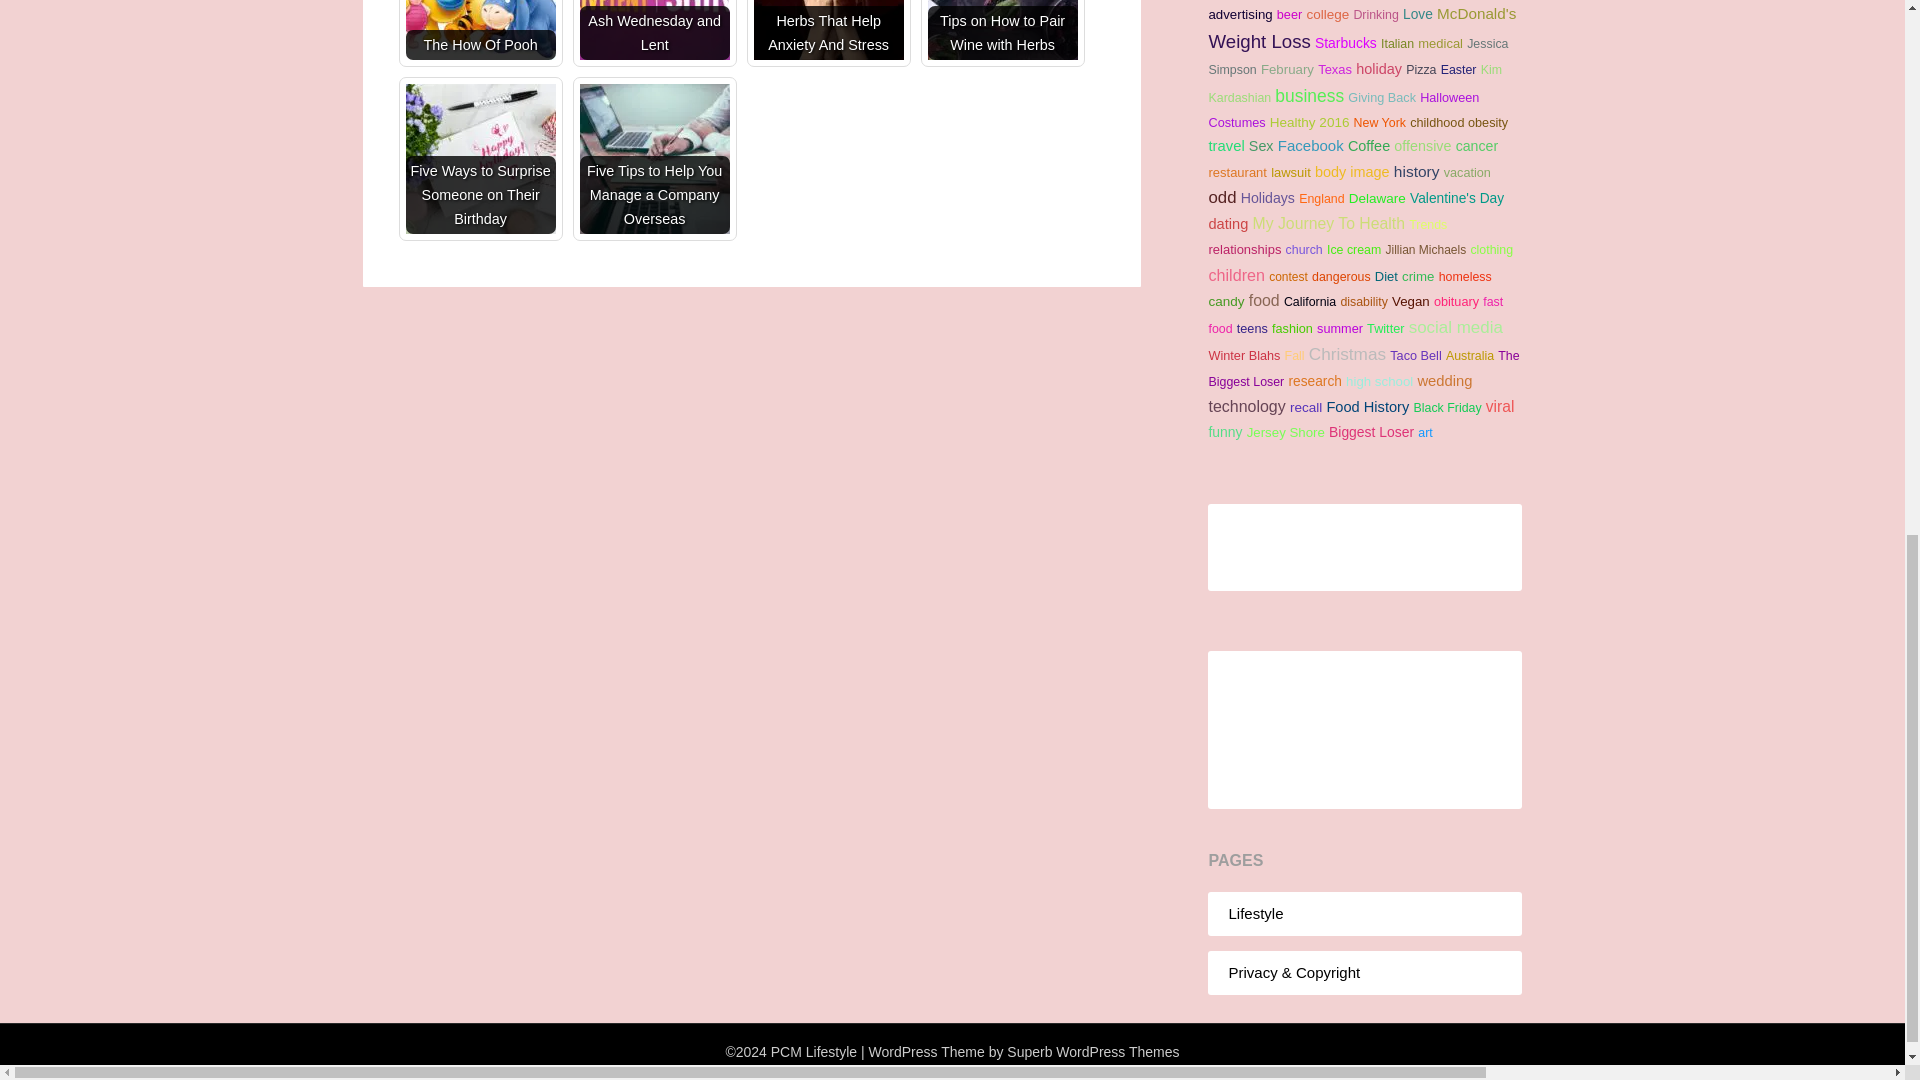  Describe the element at coordinates (480, 159) in the screenshot. I see `Five Ways to Surprise Someone on Their Birthday` at that location.